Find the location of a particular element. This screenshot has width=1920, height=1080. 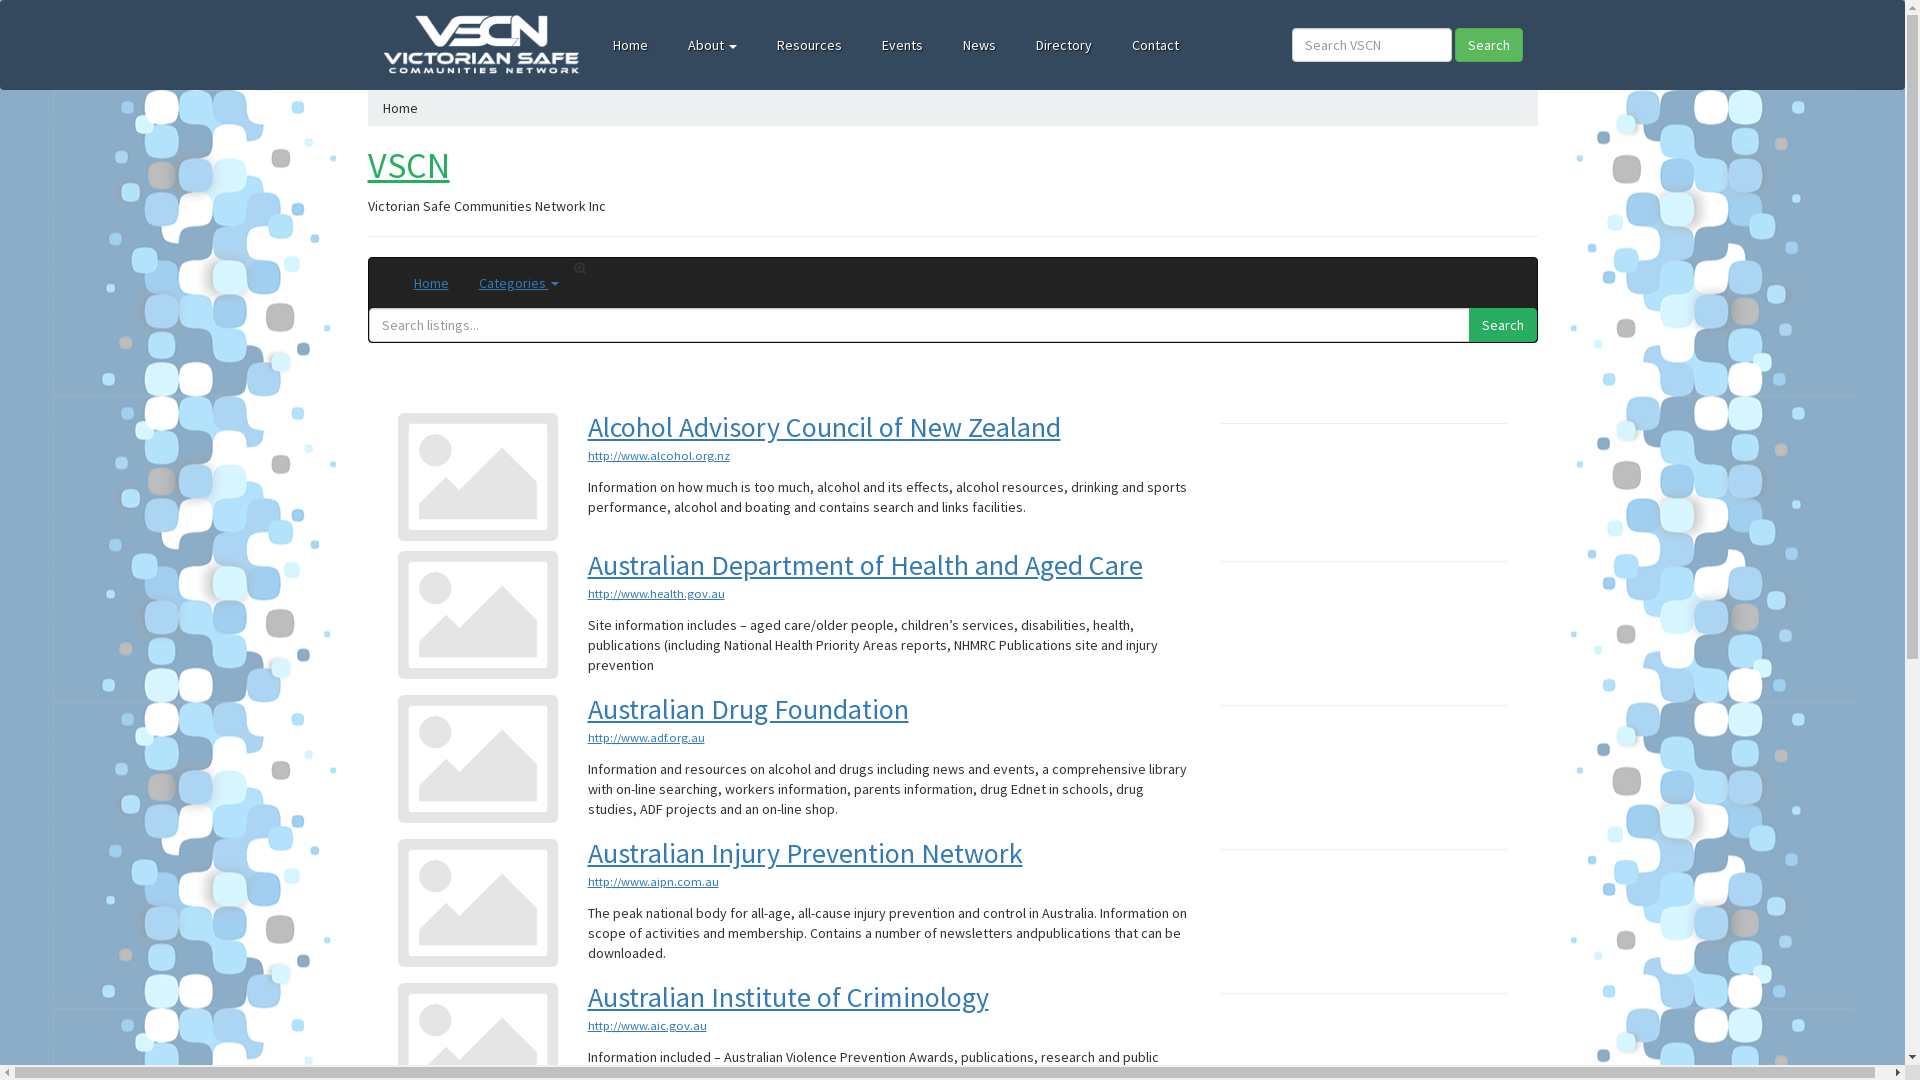

http://www.health.gov.au is located at coordinates (656, 594).